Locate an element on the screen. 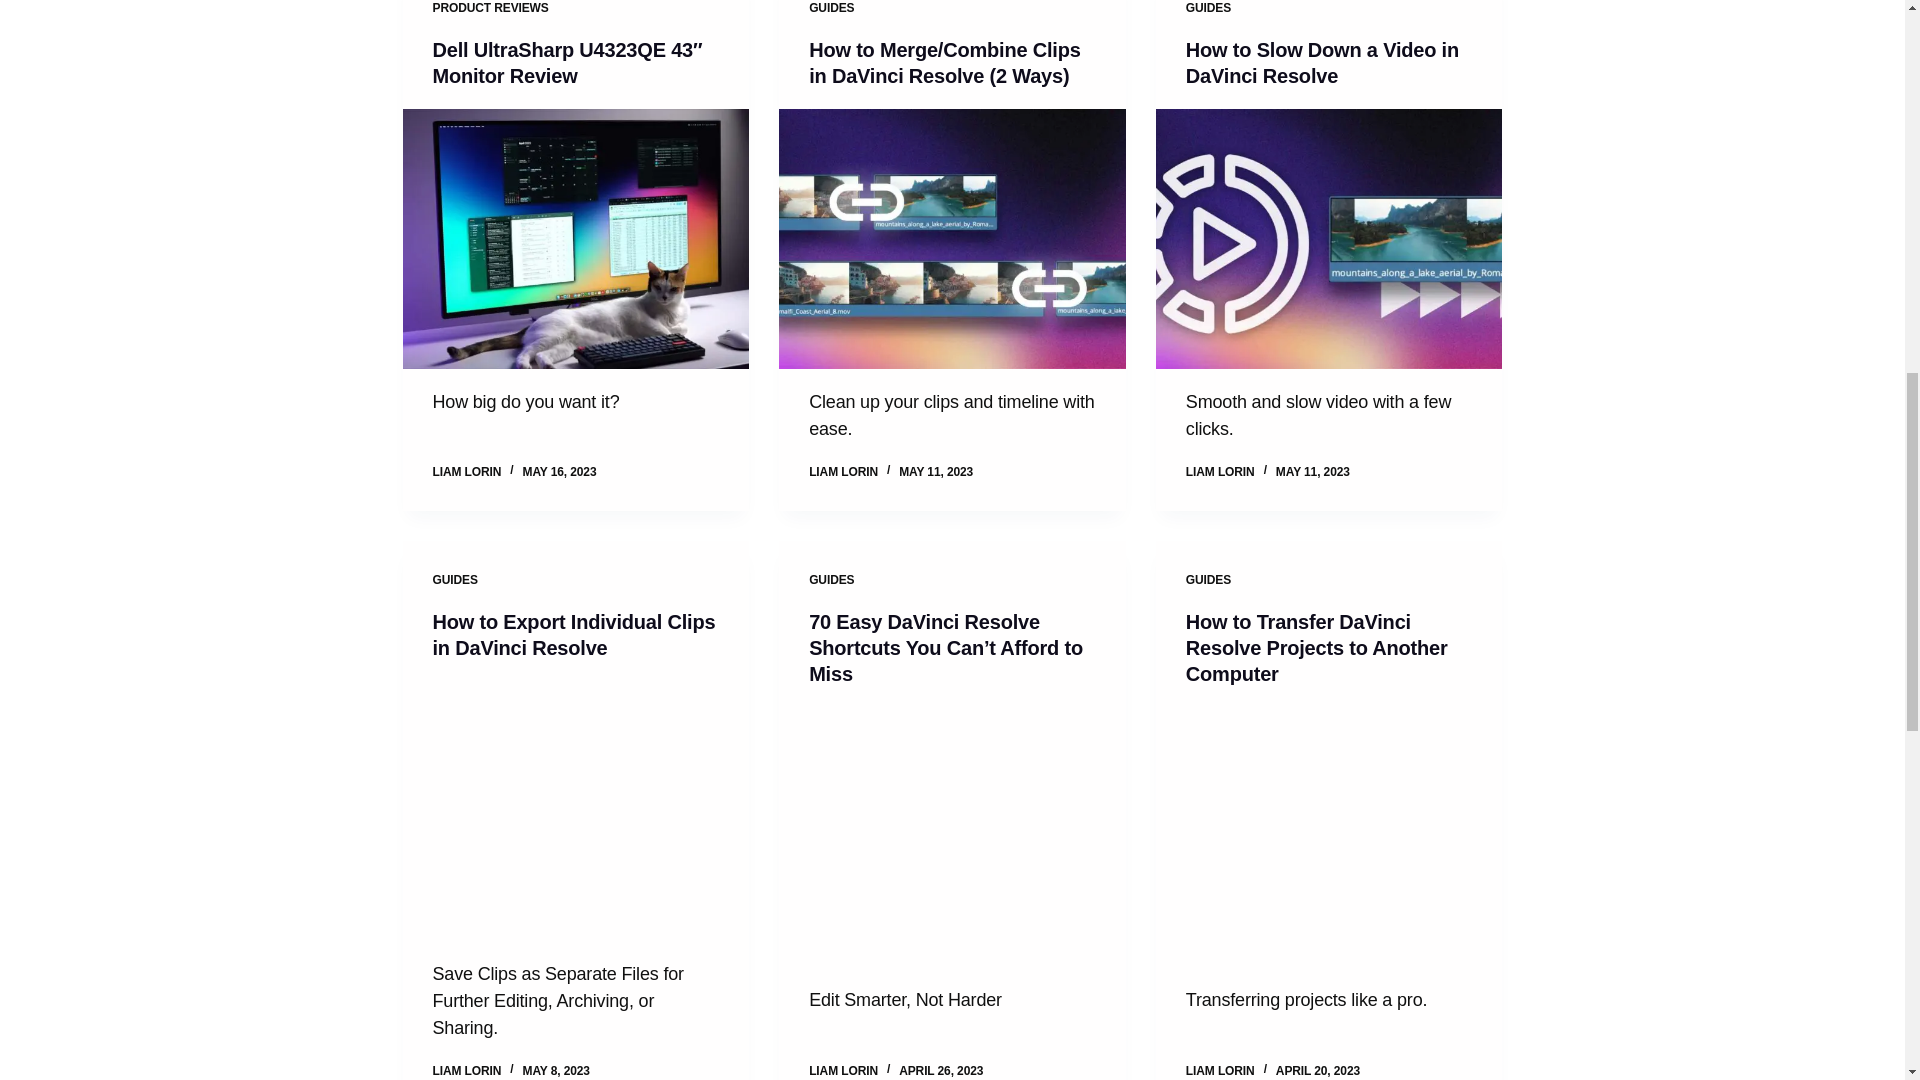 The image size is (1920, 1080). Posts by Liam Lorin is located at coordinates (1220, 472).